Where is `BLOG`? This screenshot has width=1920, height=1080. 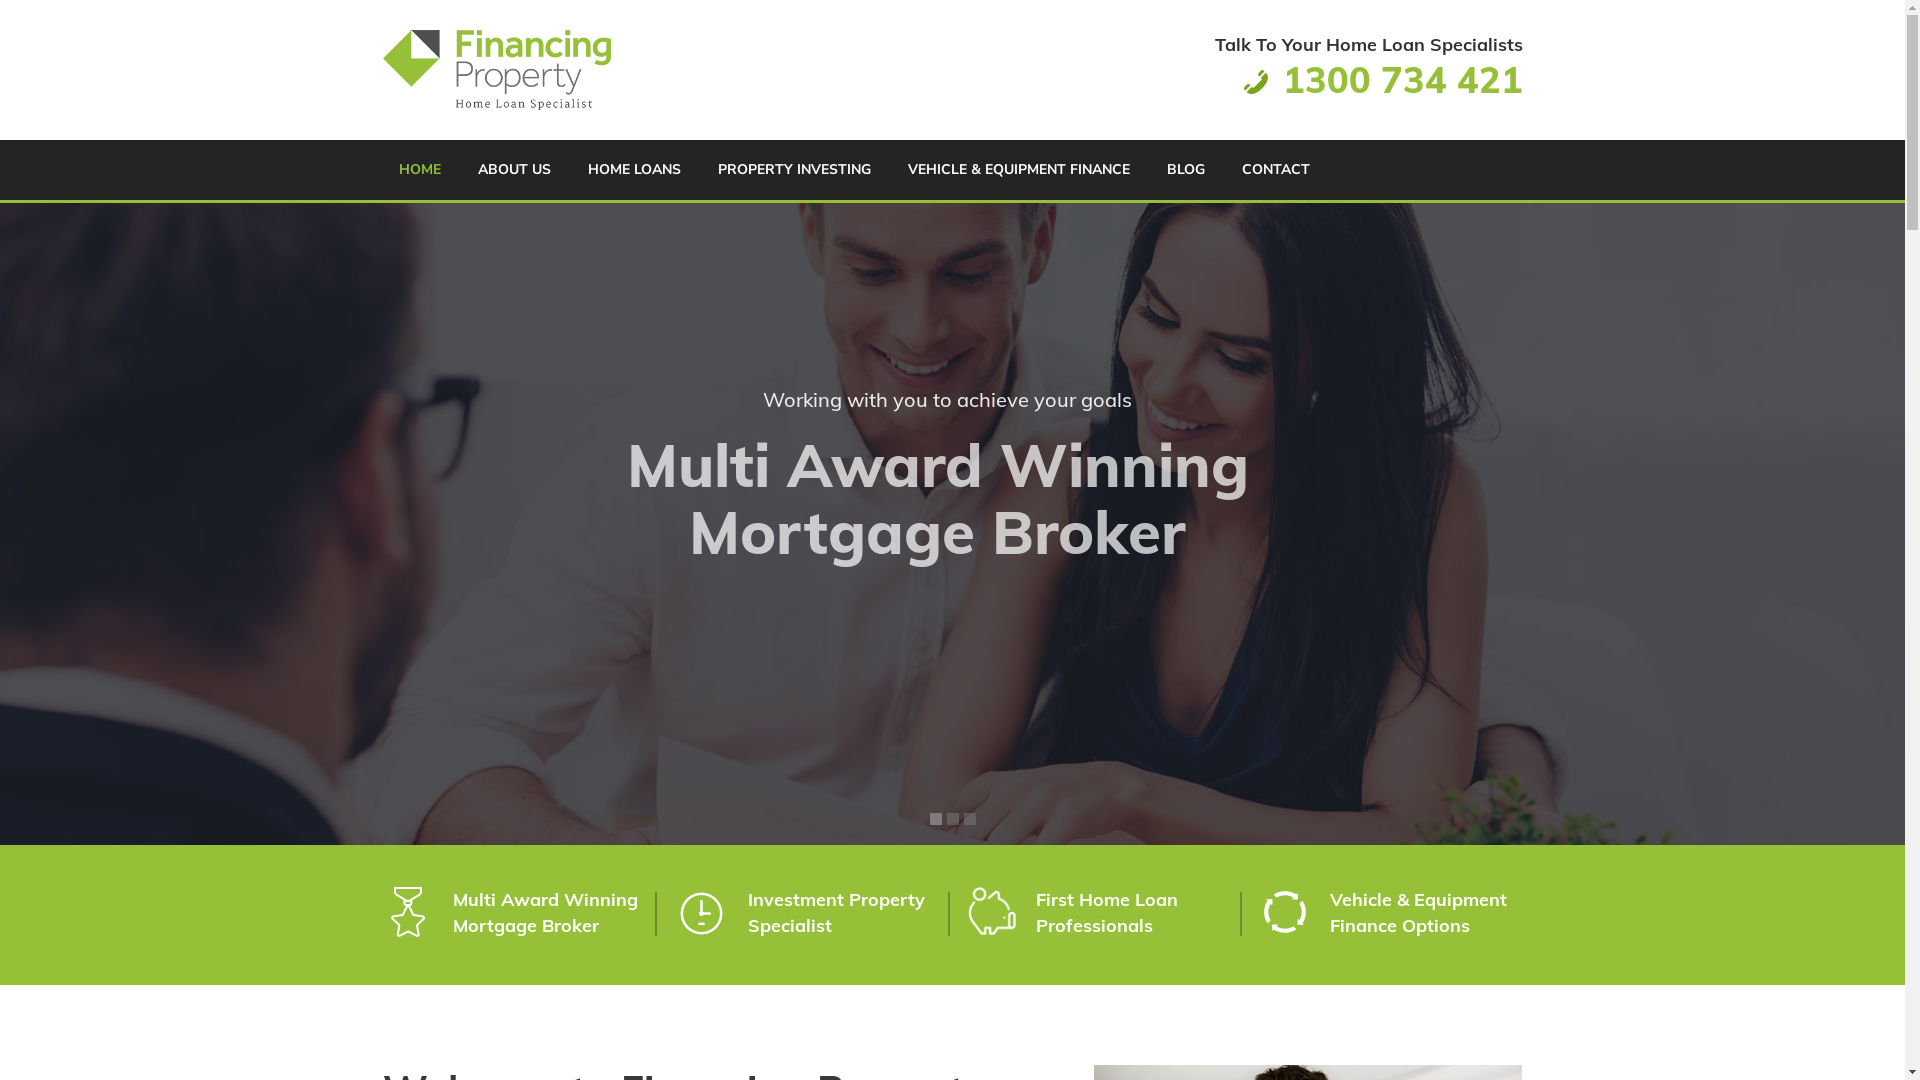
BLOG is located at coordinates (1185, 170).